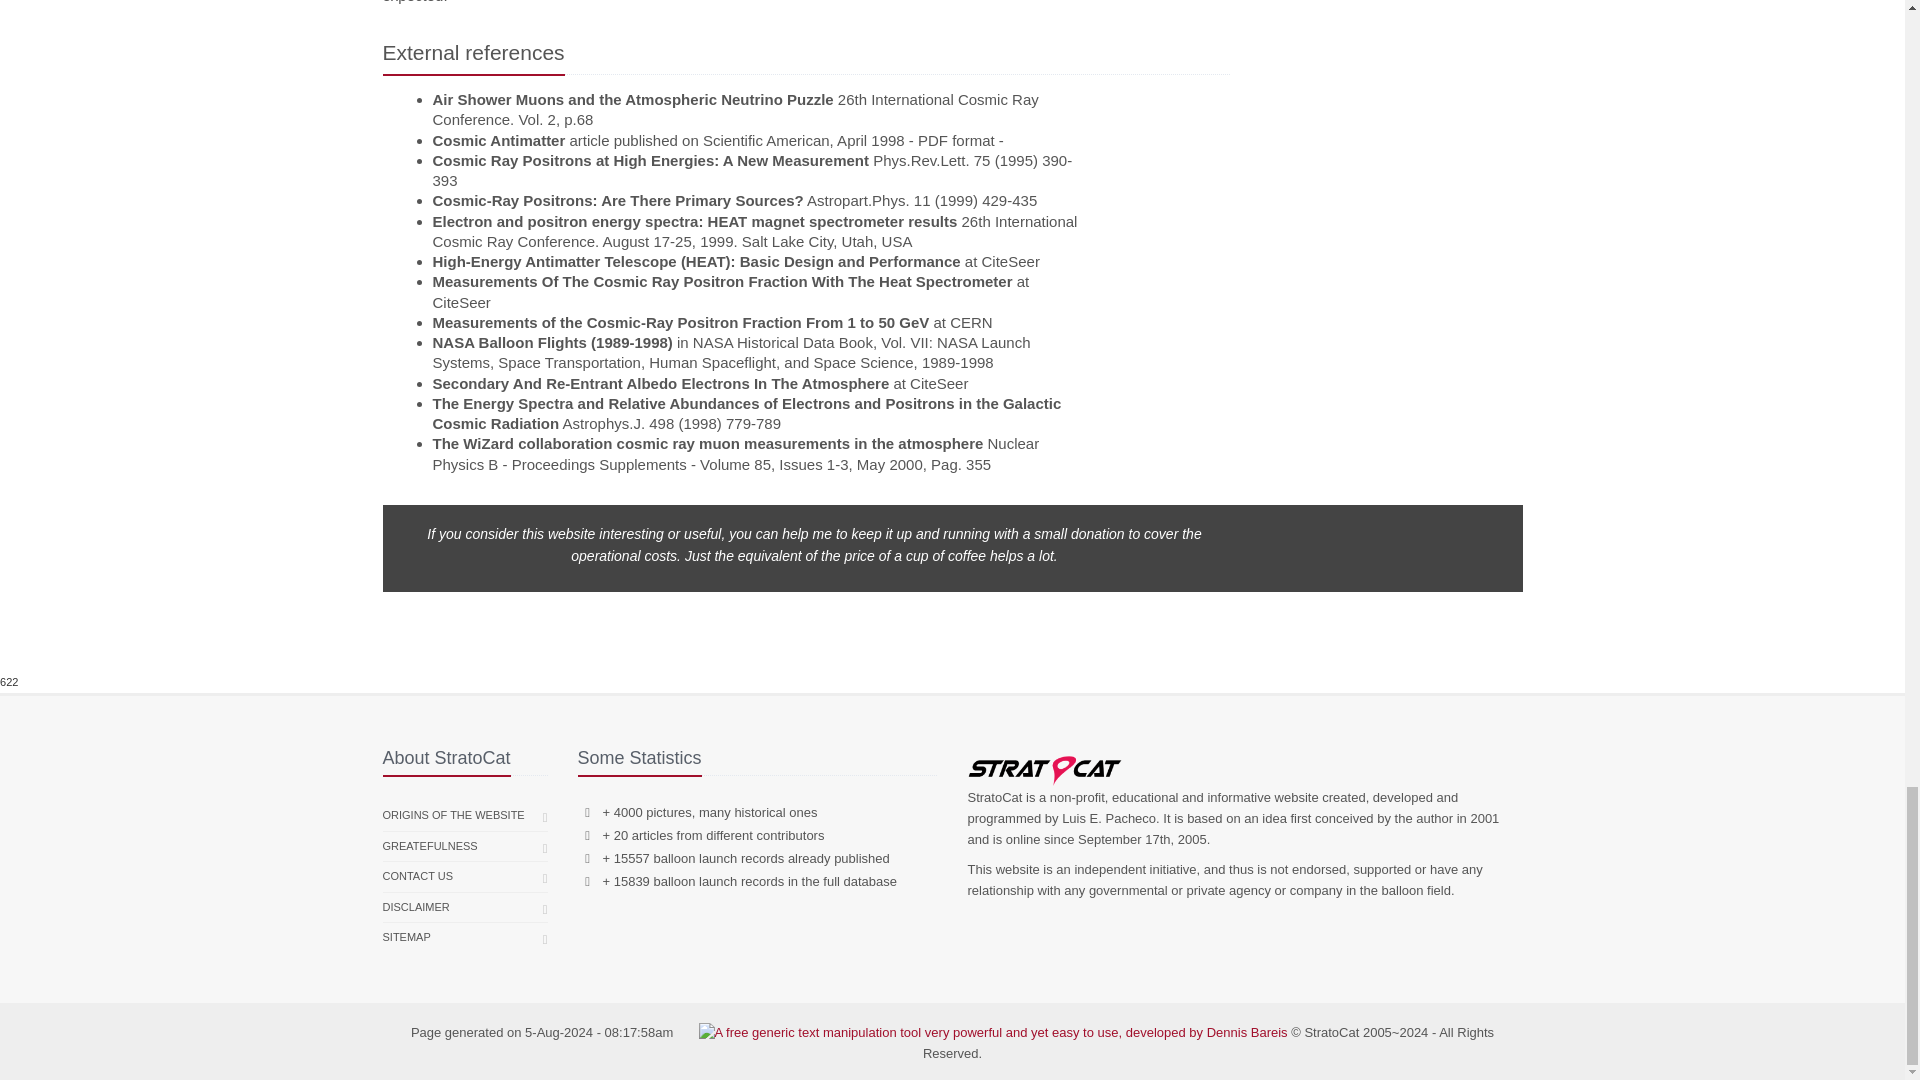  What do you see at coordinates (418, 876) in the screenshot?
I see `CONTACT US` at bounding box center [418, 876].